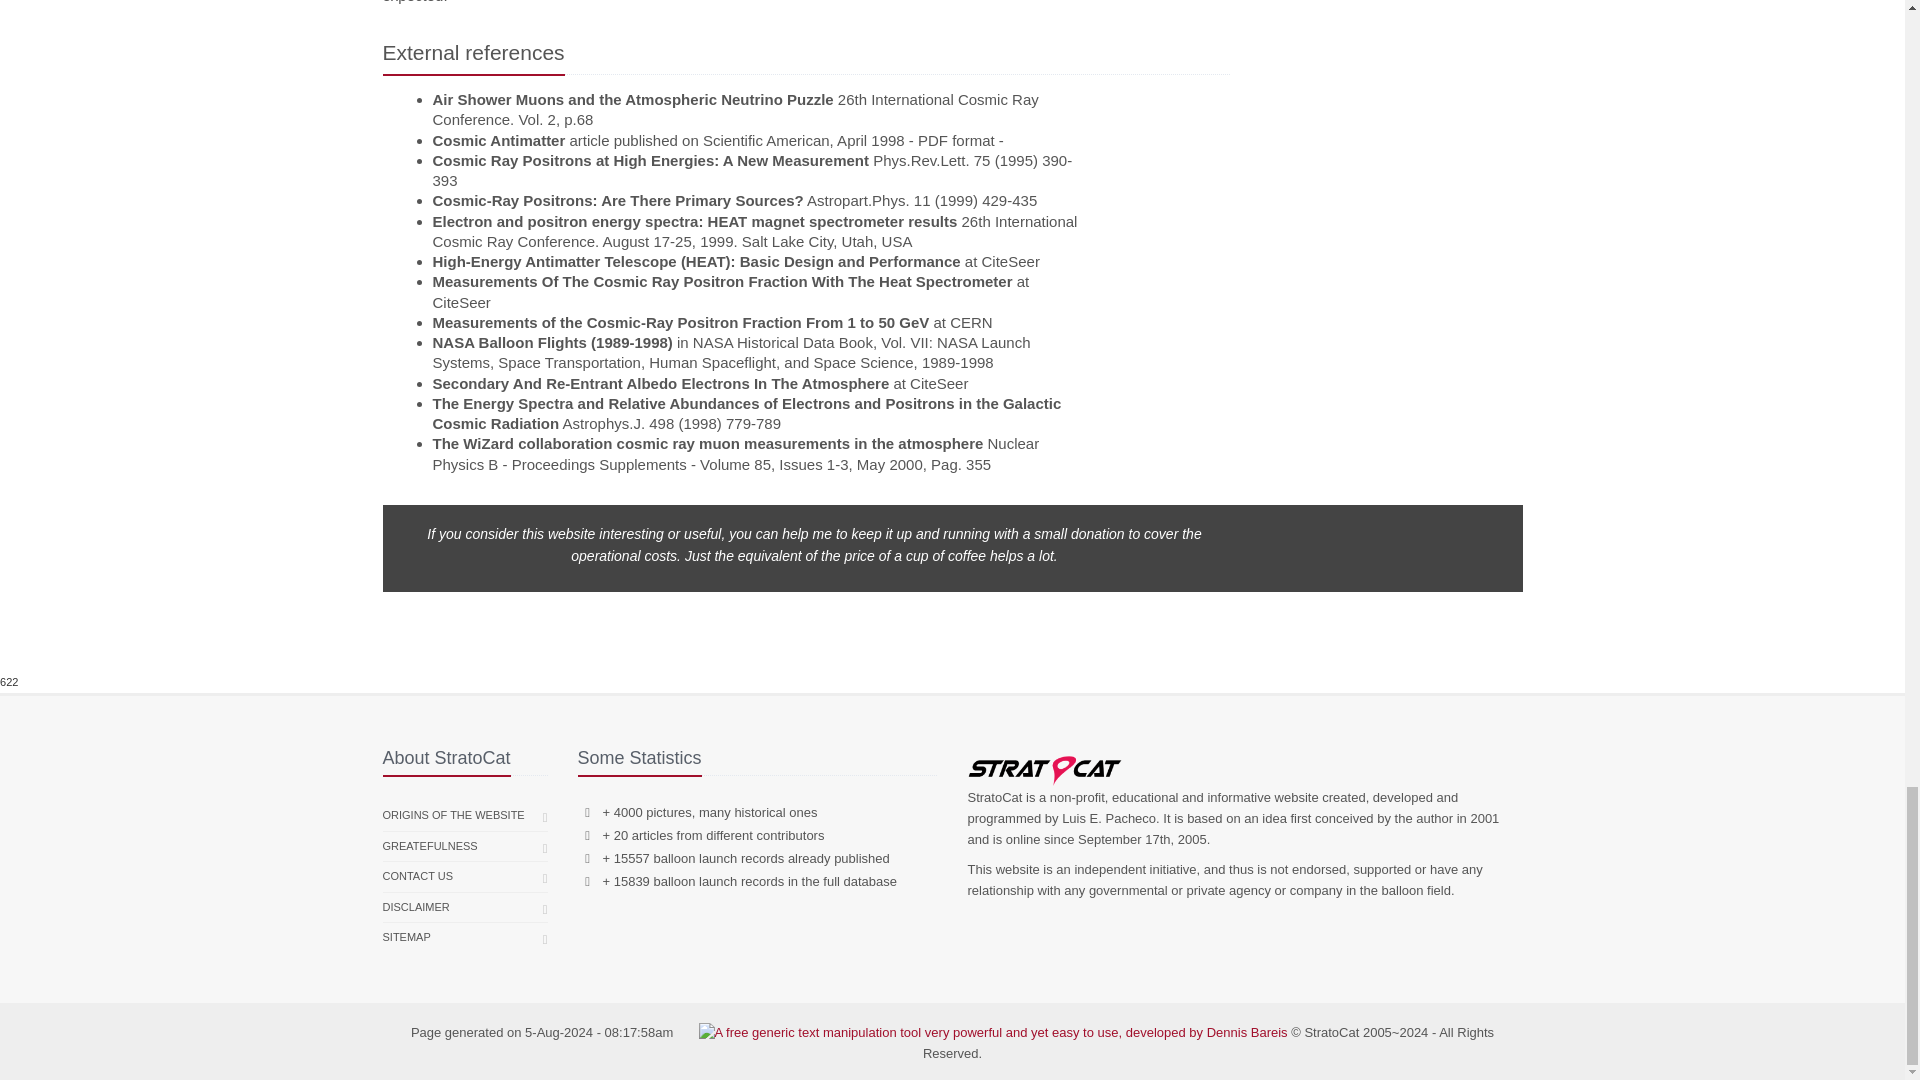  What do you see at coordinates (418, 876) in the screenshot?
I see `CONTACT US` at bounding box center [418, 876].